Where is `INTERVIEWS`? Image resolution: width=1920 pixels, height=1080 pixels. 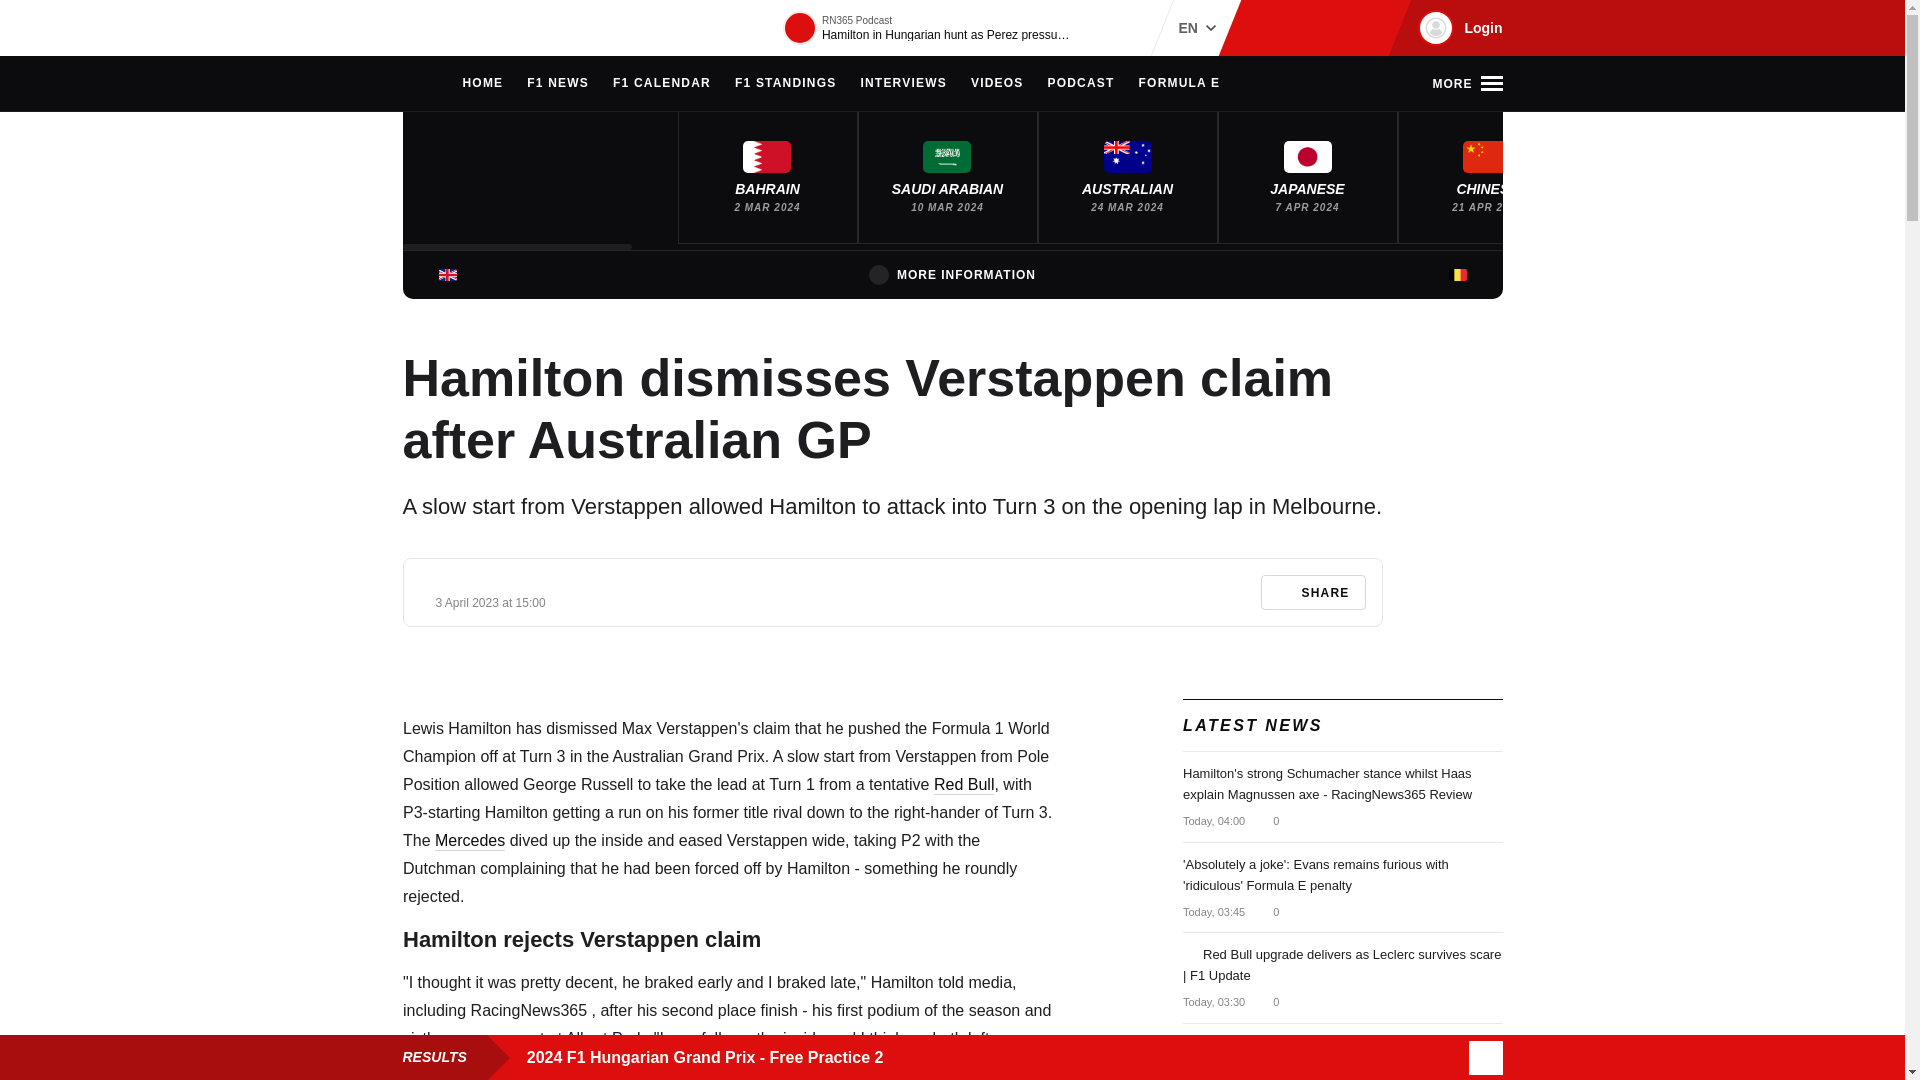
INTERVIEWS is located at coordinates (903, 84).